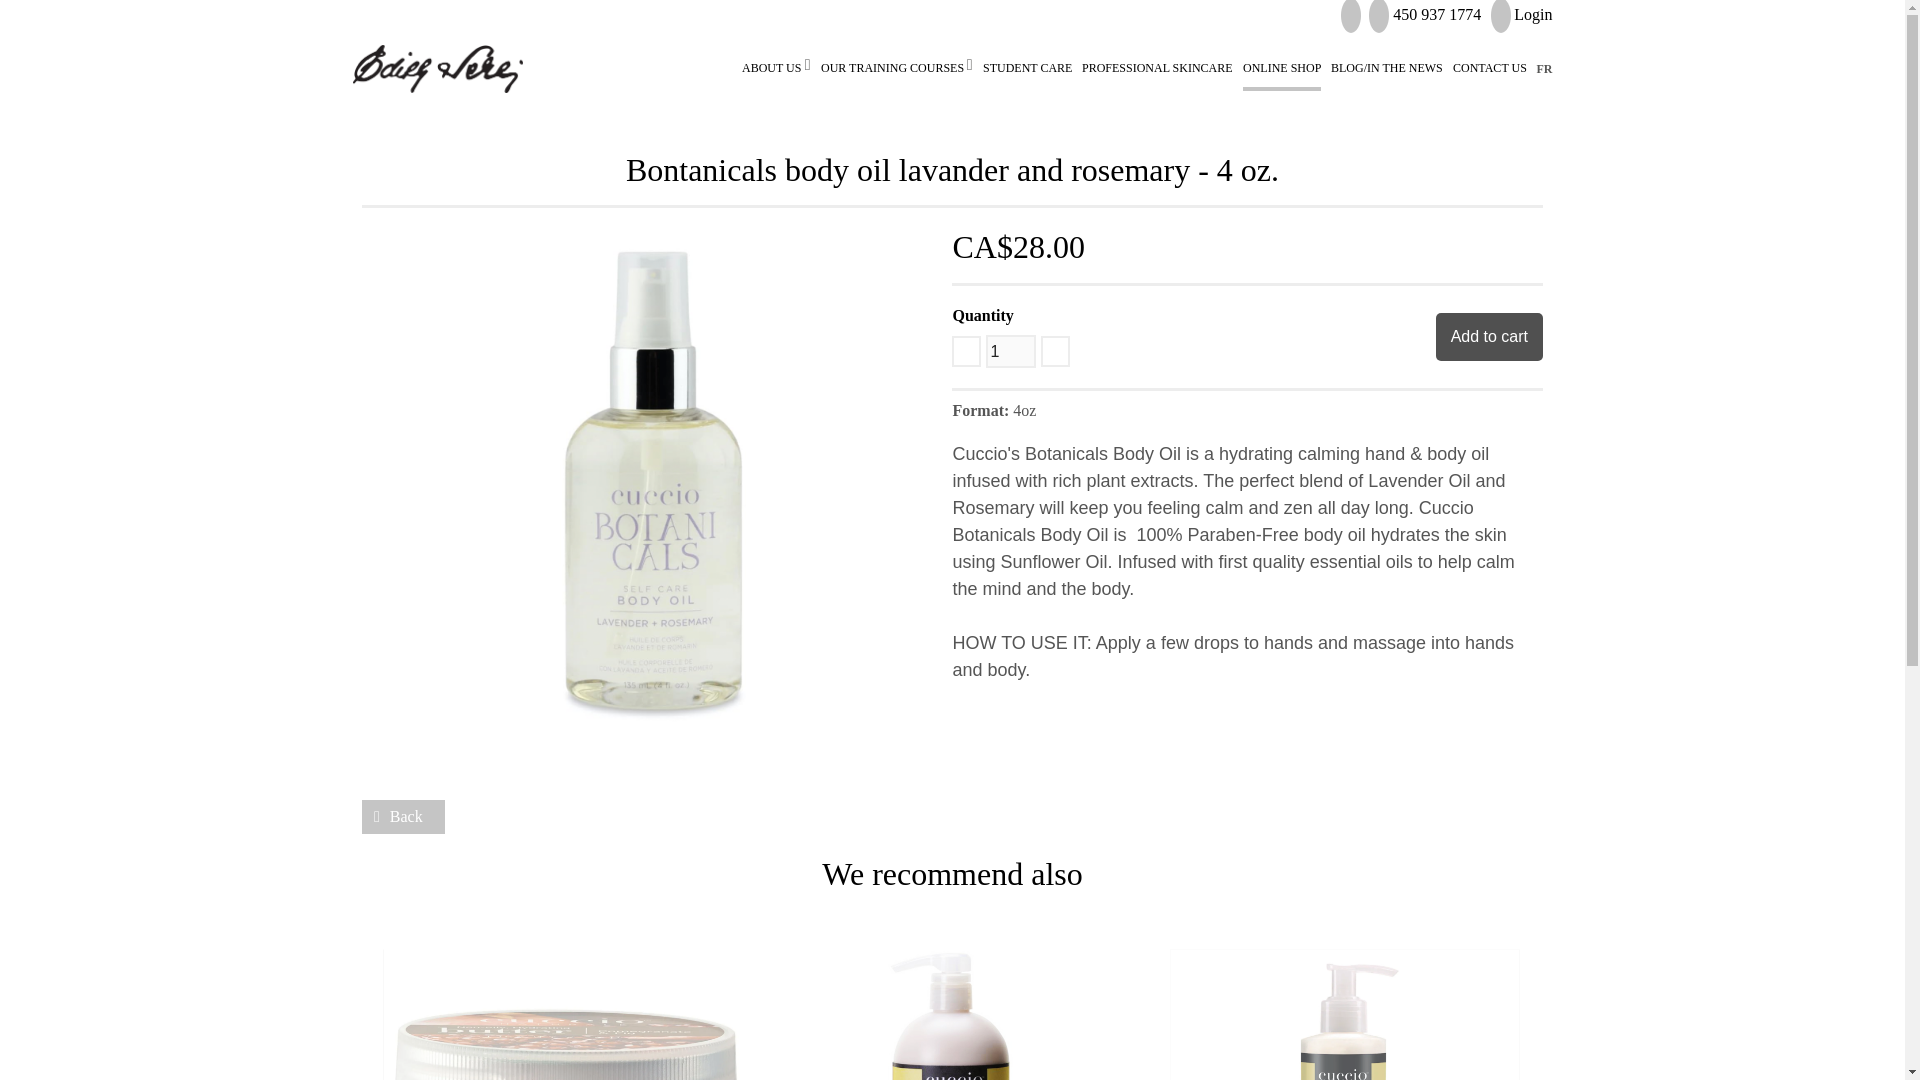 The height and width of the screenshot is (1080, 1920). I want to click on Add to cart, so click(1490, 336).